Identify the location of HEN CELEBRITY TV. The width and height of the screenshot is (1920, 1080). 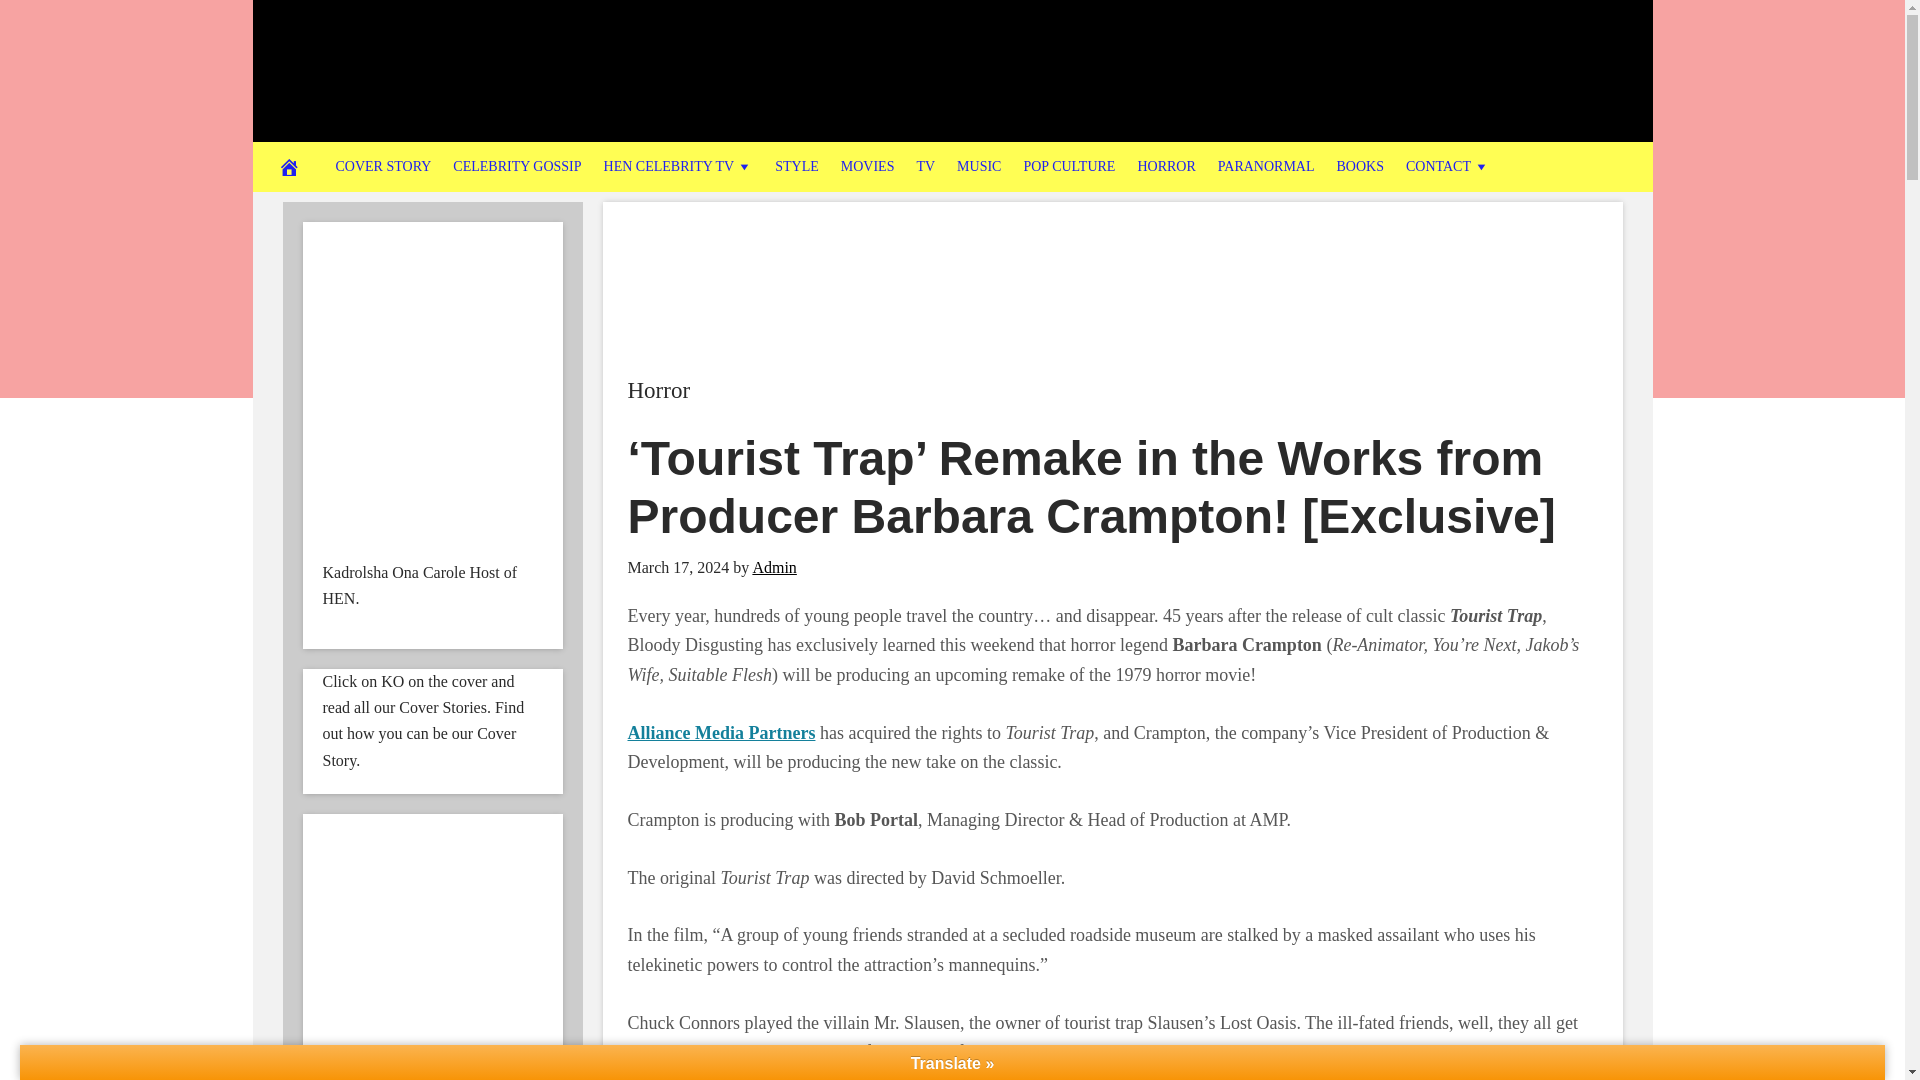
(678, 166).